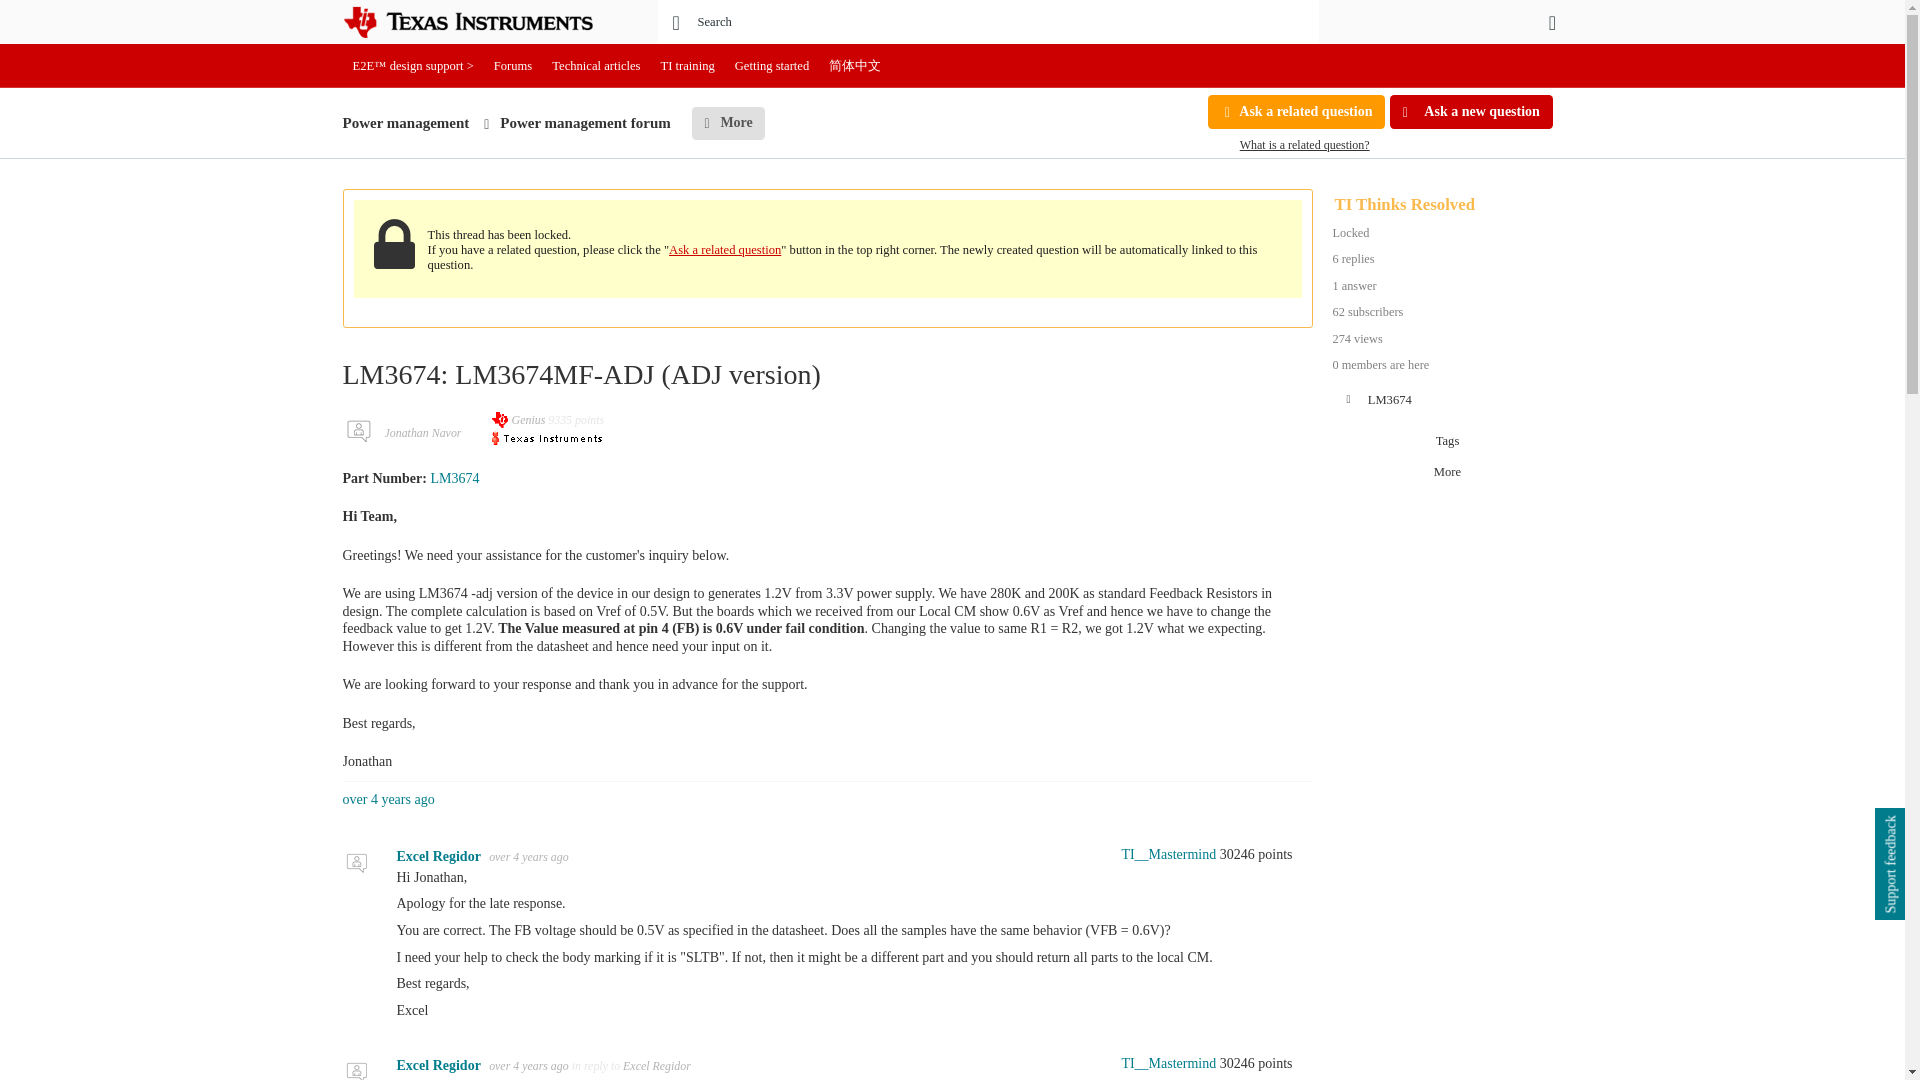  What do you see at coordinates (1160, 1064) in the screenshot?
I see `Click here for explanation of levels` at bounding box center [1160, 1064].